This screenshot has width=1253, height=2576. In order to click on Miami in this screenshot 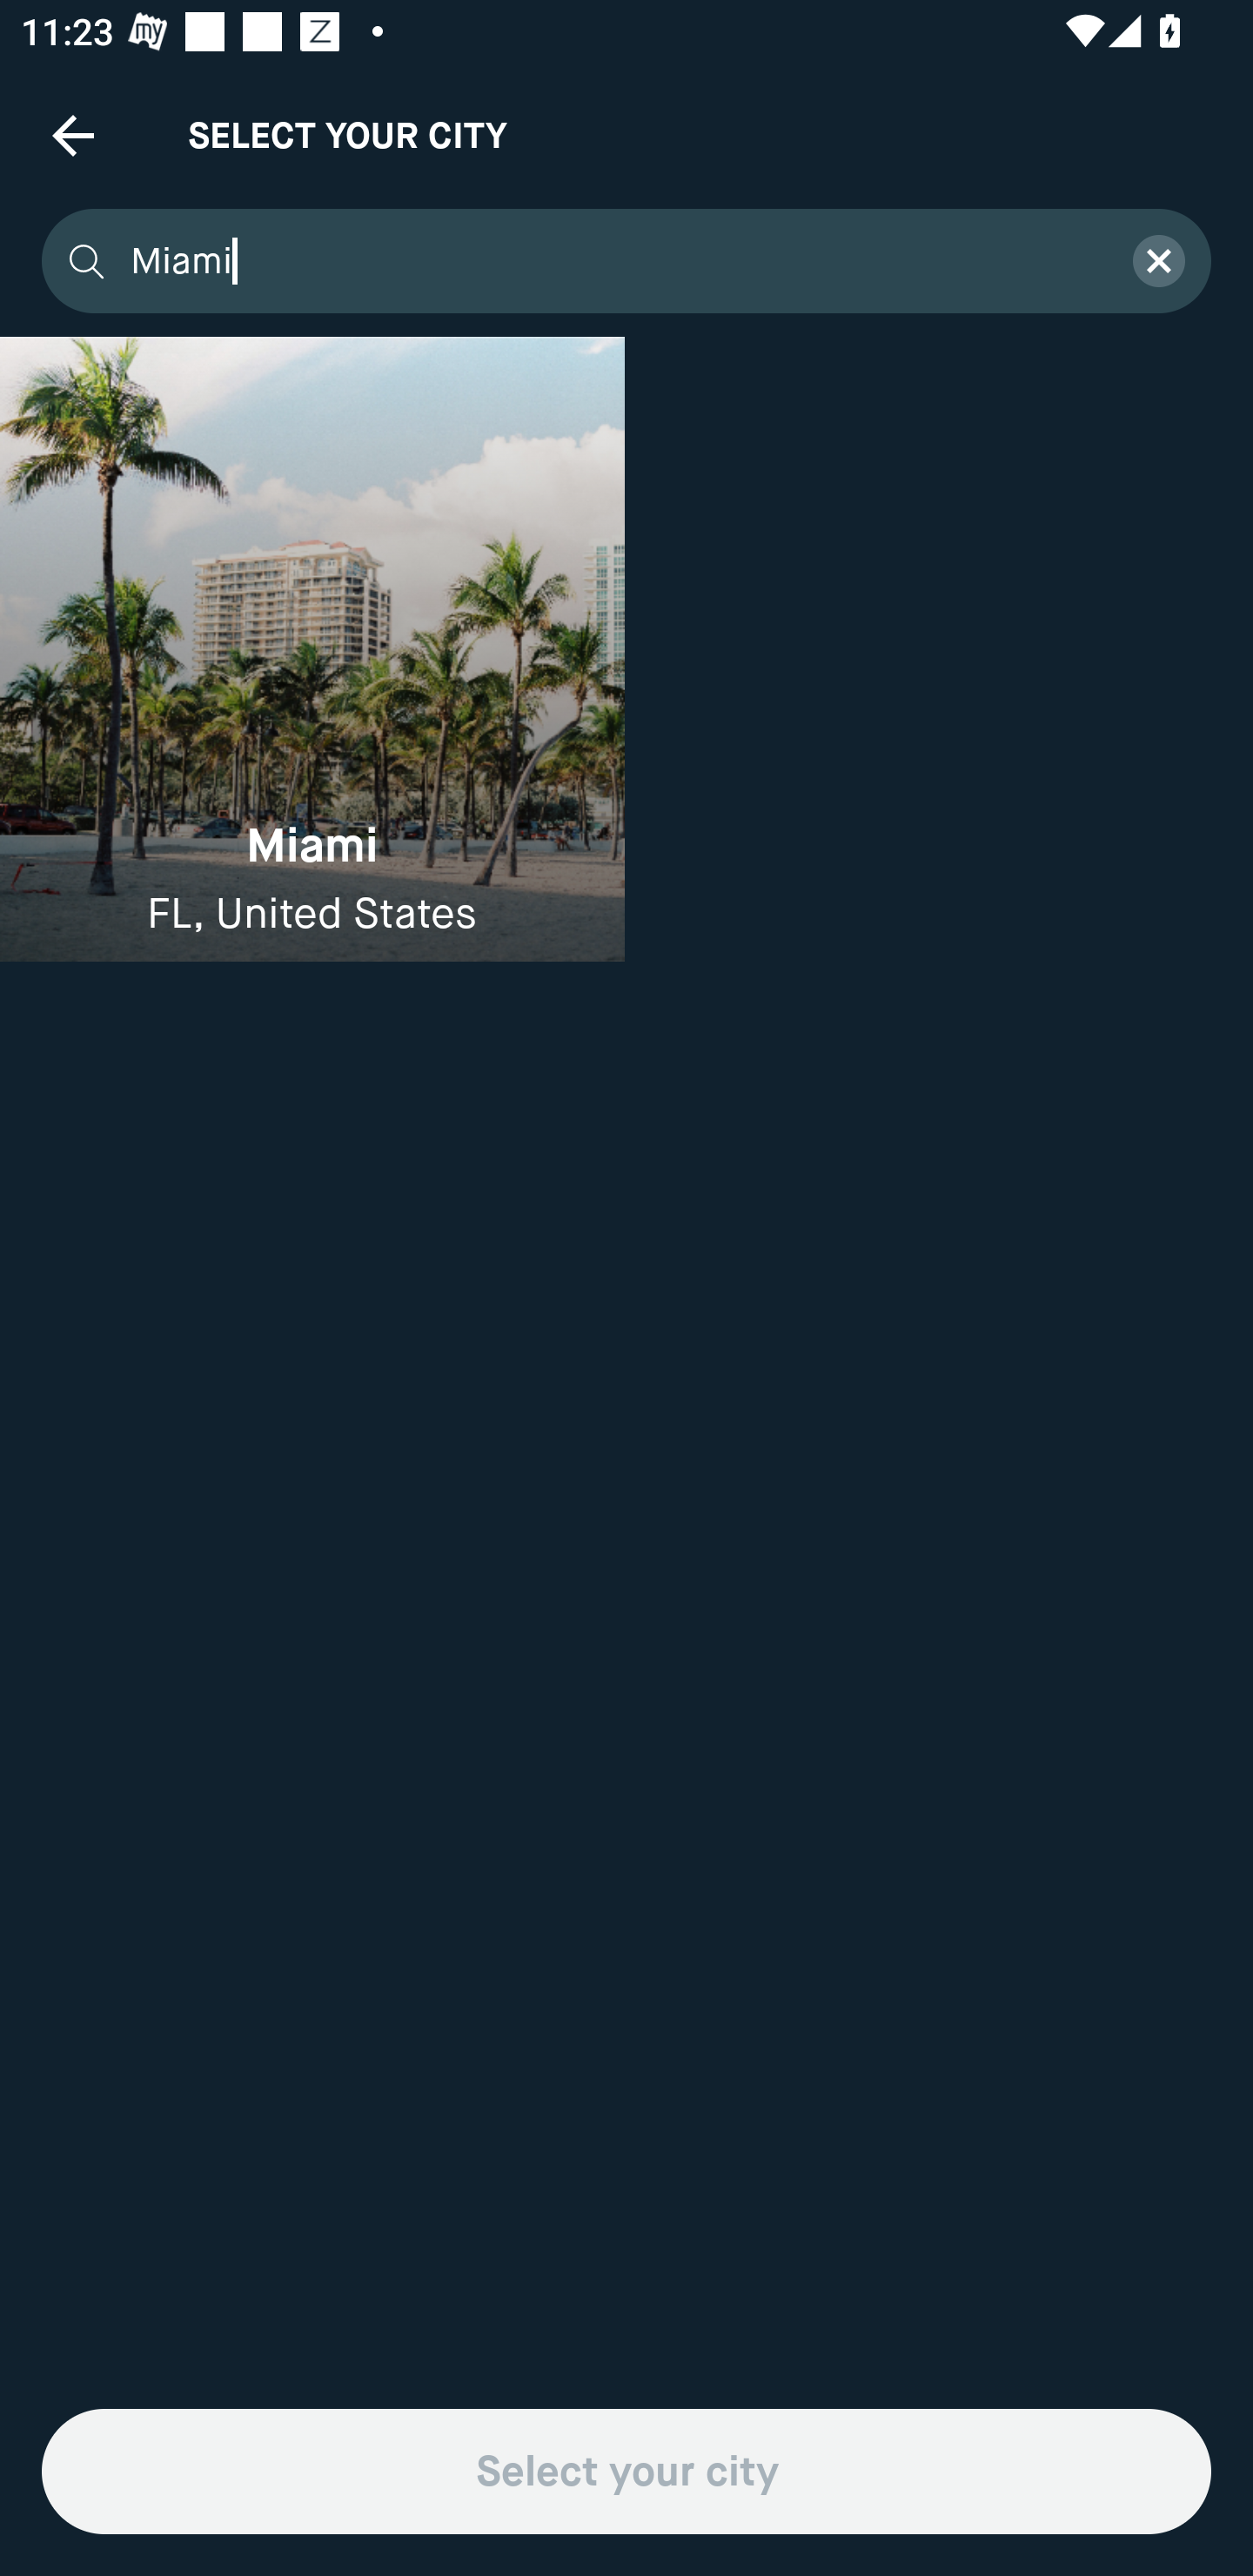, I will do `click(613, 261)`.